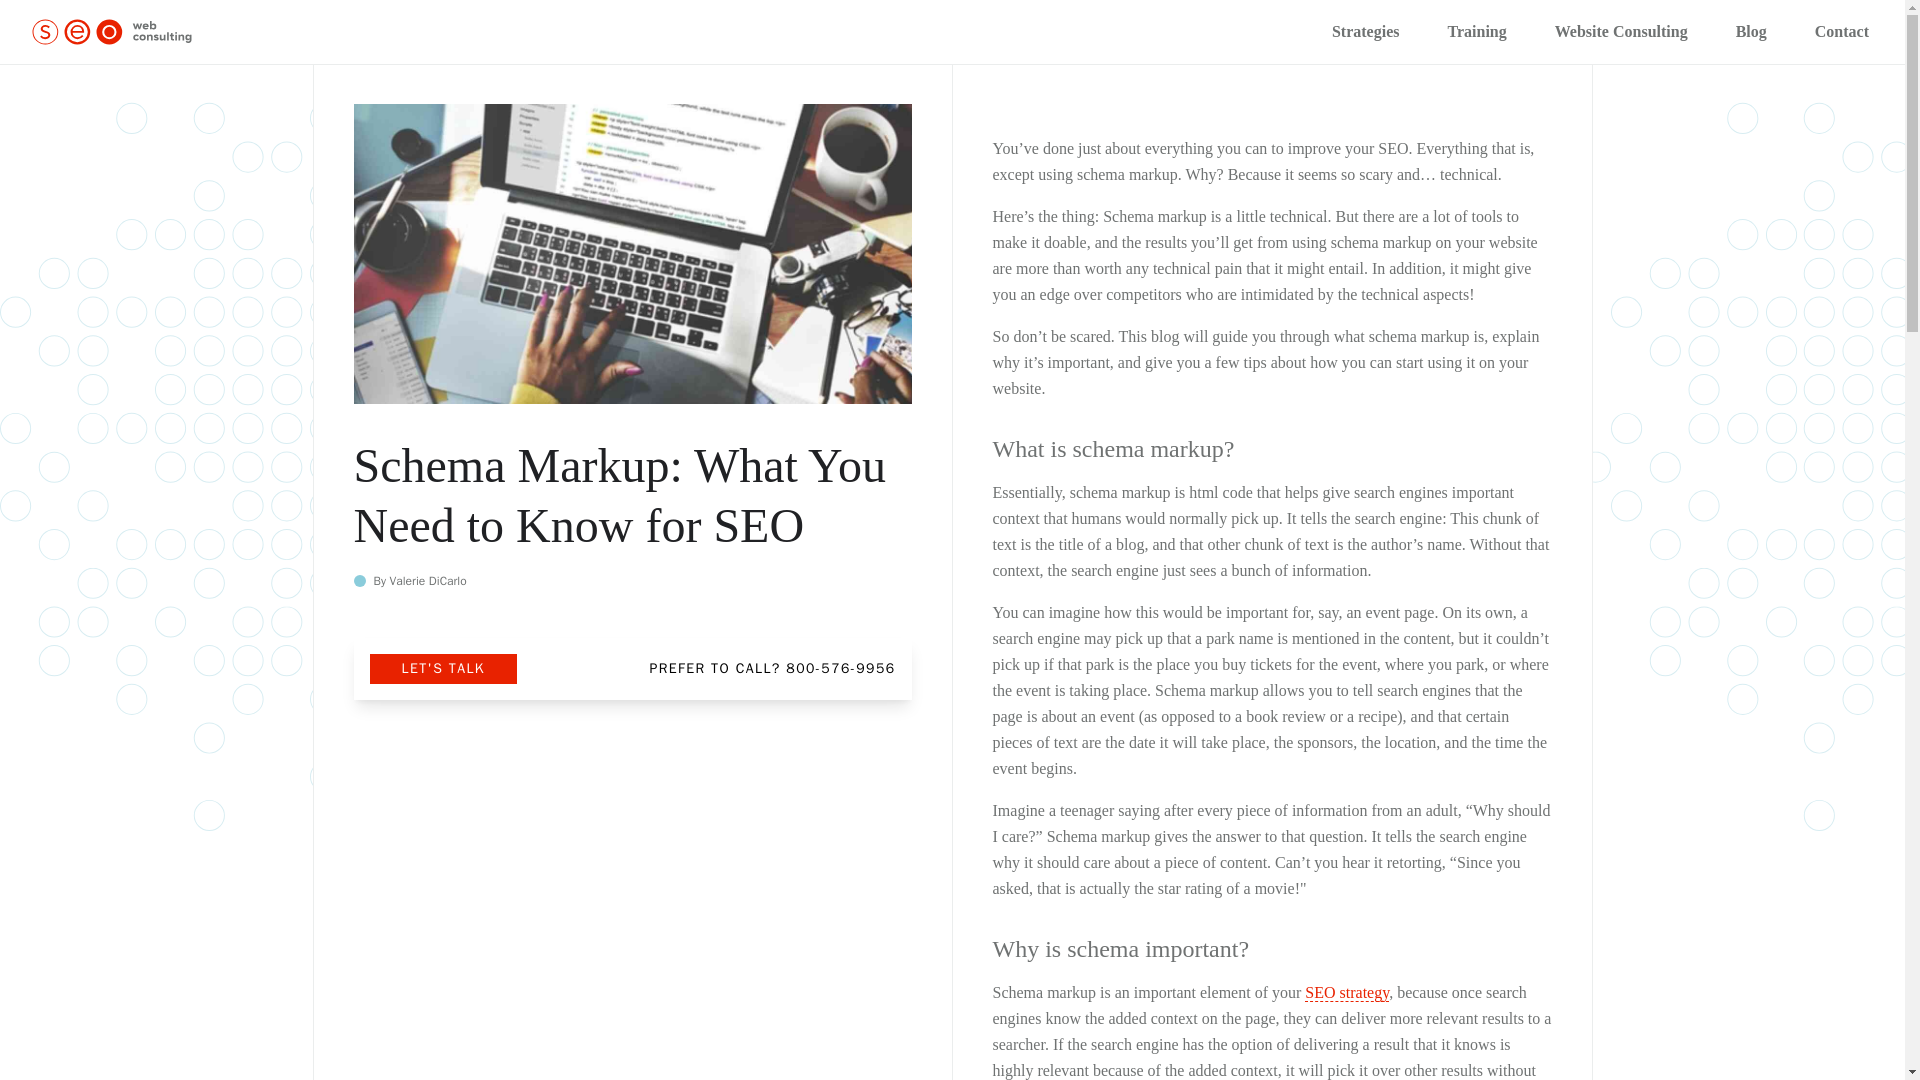 The width and height of the screenshot is (1920, 1080). What do you see at coordinates (1346, 992) in the screenshot?
I see `SEO strategy` at bounding box center [1346, 992].